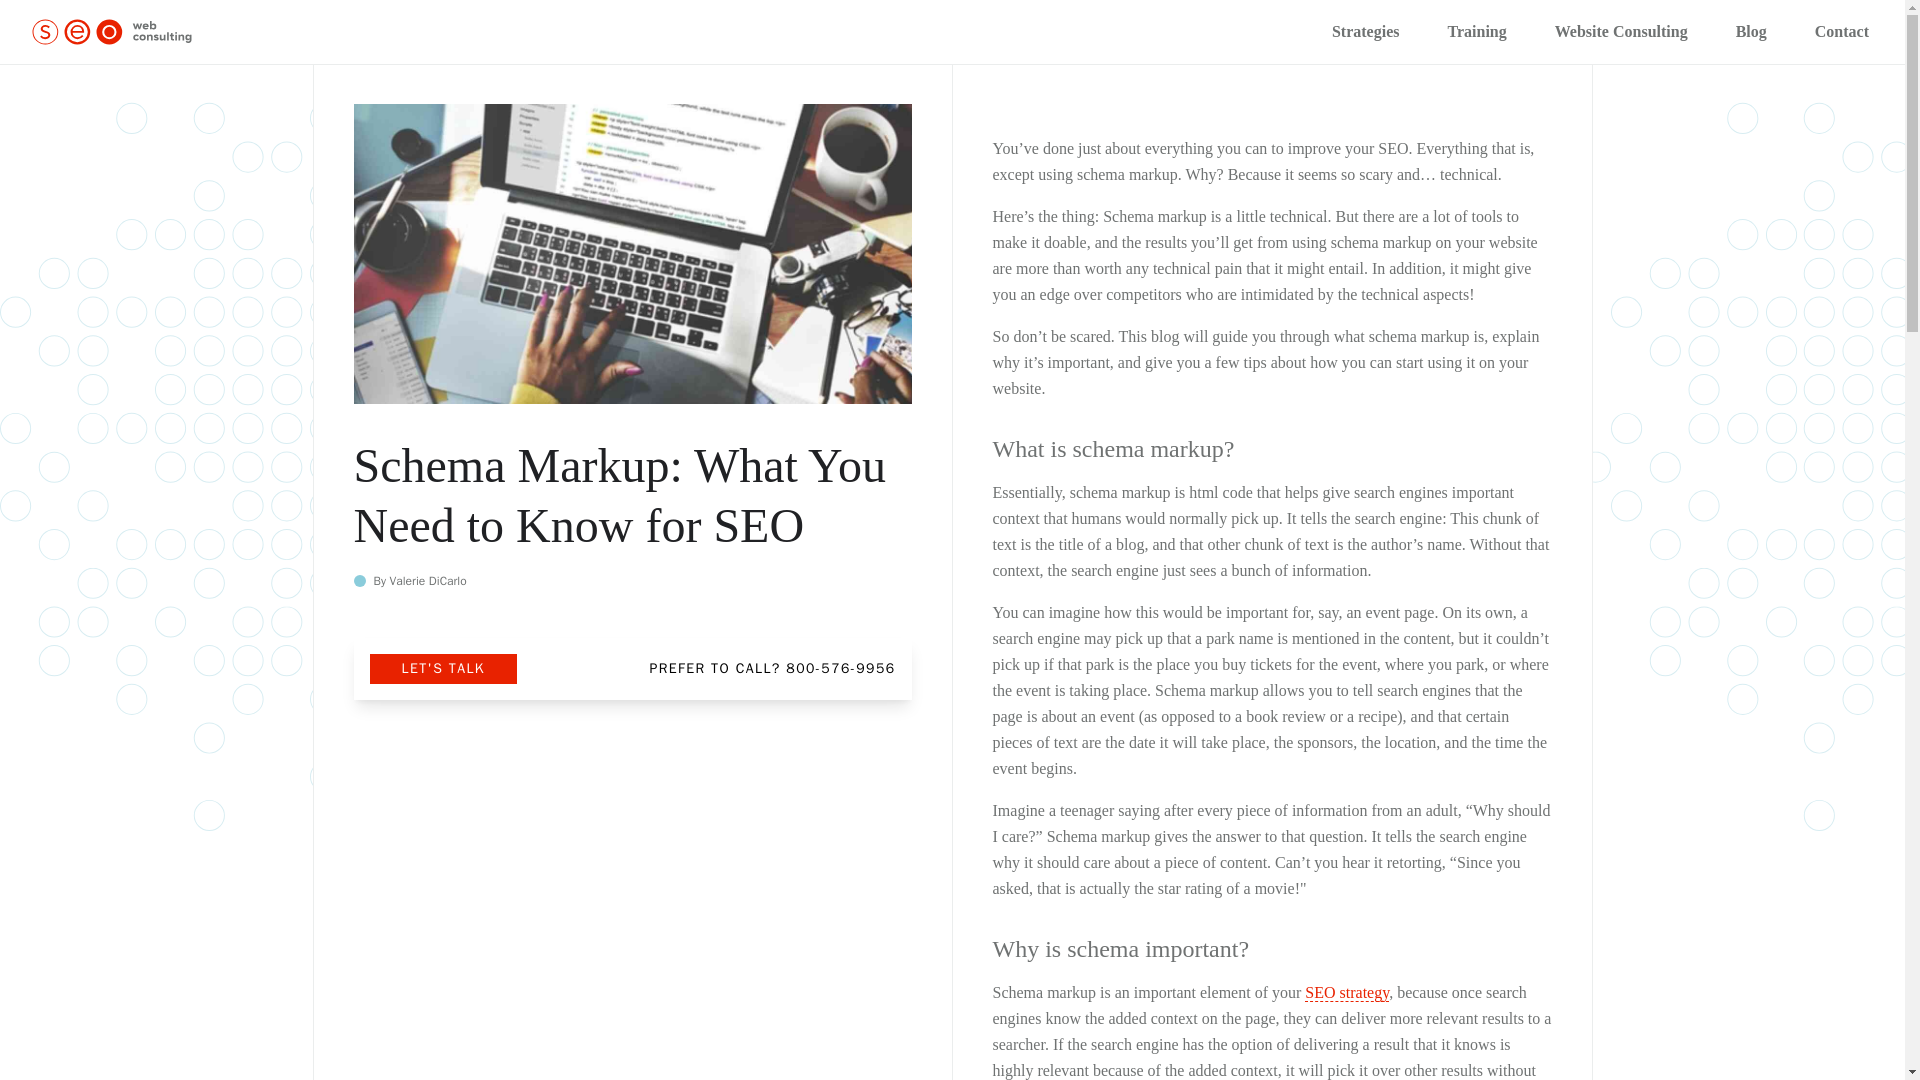 The width and height of the screenshot is (1920, 1080). What do you see at coordinates (1346, 992) in the screenshot?
I see `SEO strategy` at bounding box center [1346, 992].